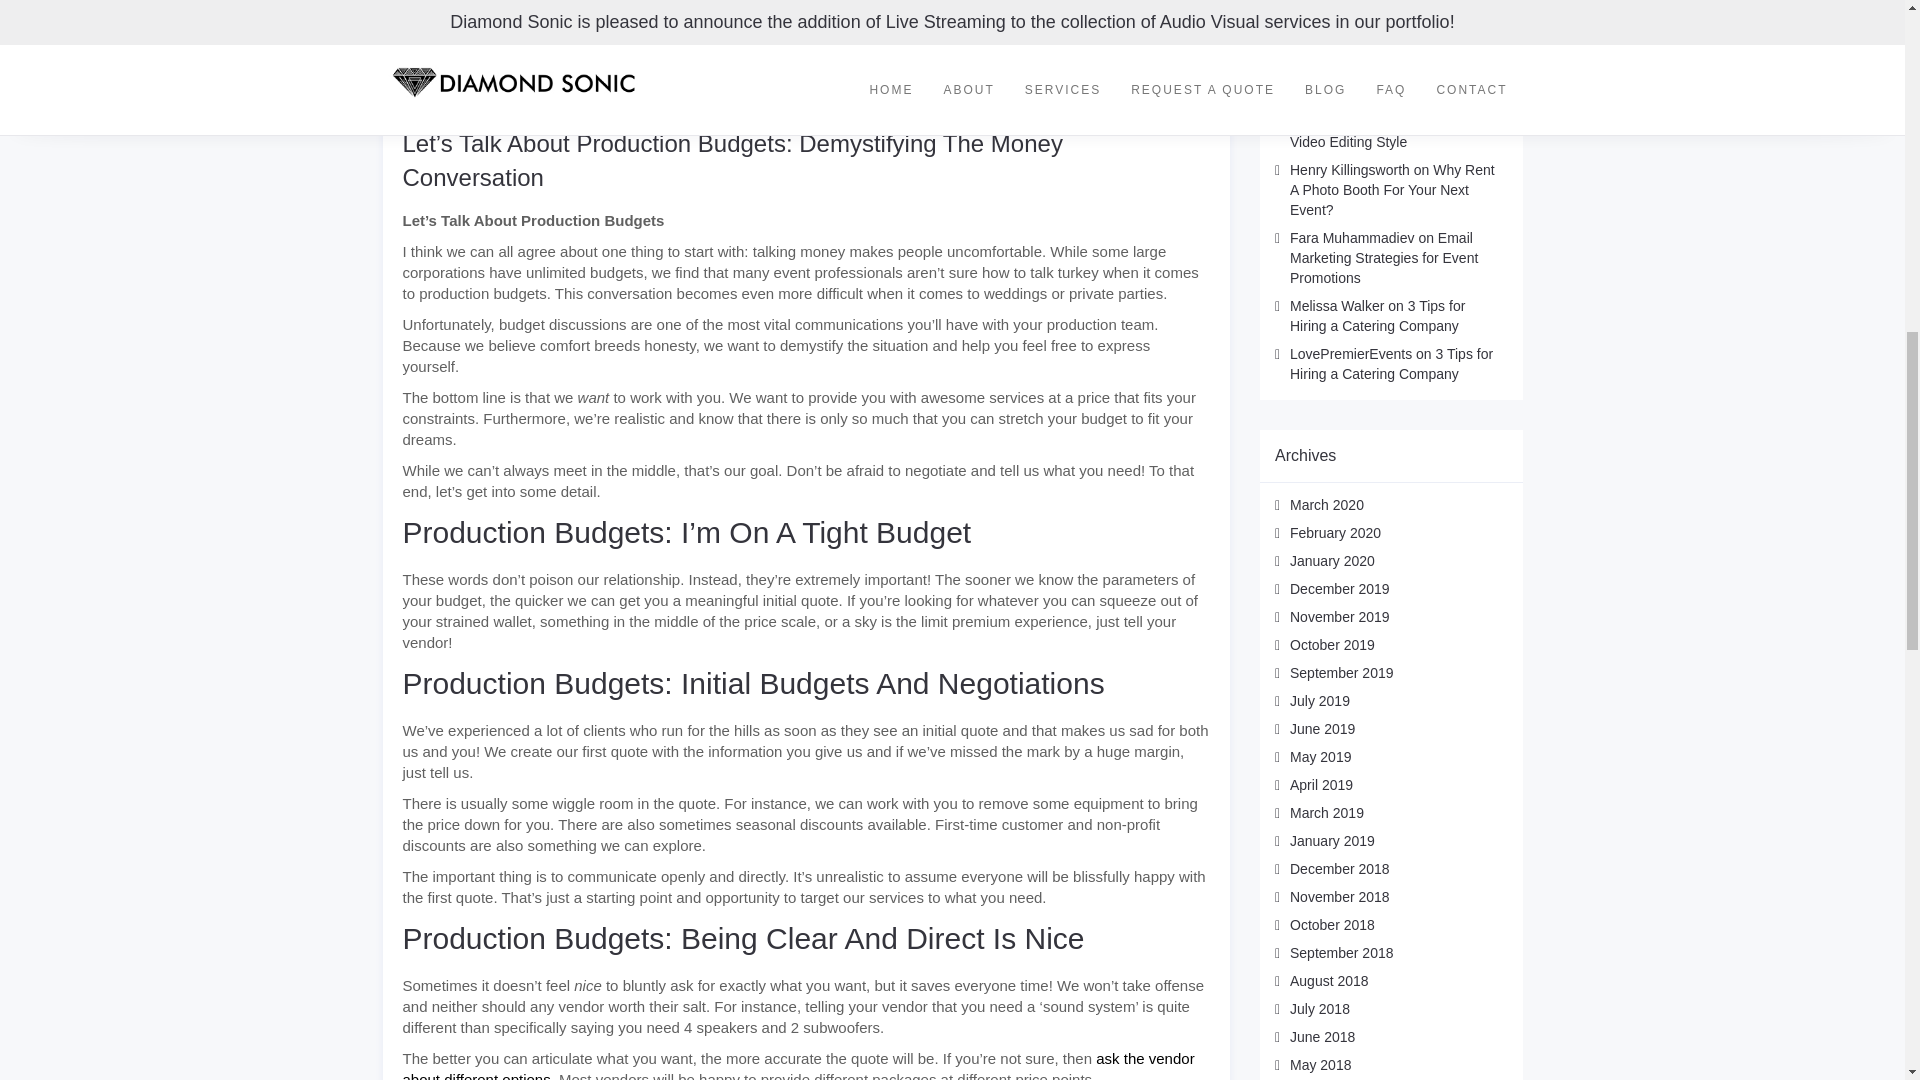 The width and height of the screenshot is (1920, 1080). Describe the element at coordinates (1392, 364) in the screenshot. I see `3 Tips for Hiring a Catering Company` at that location.